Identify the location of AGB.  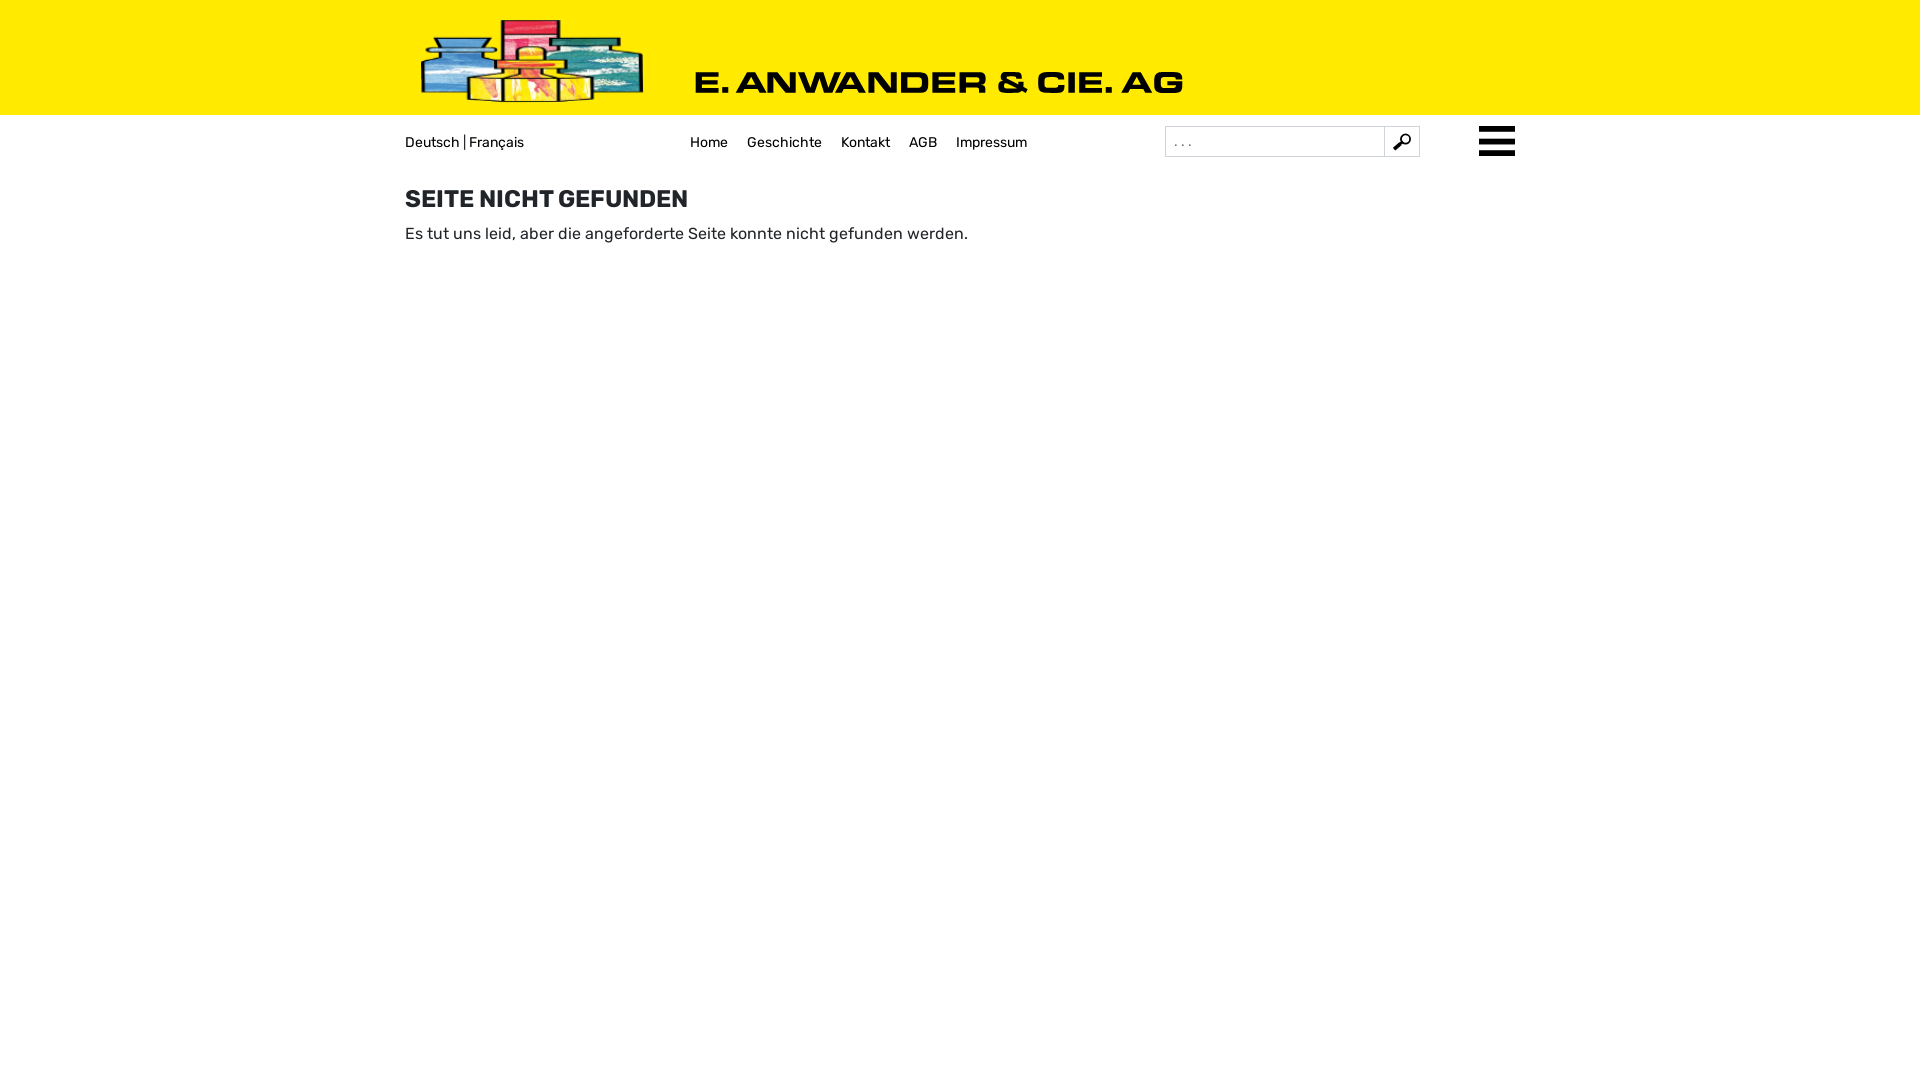
(923, 142).